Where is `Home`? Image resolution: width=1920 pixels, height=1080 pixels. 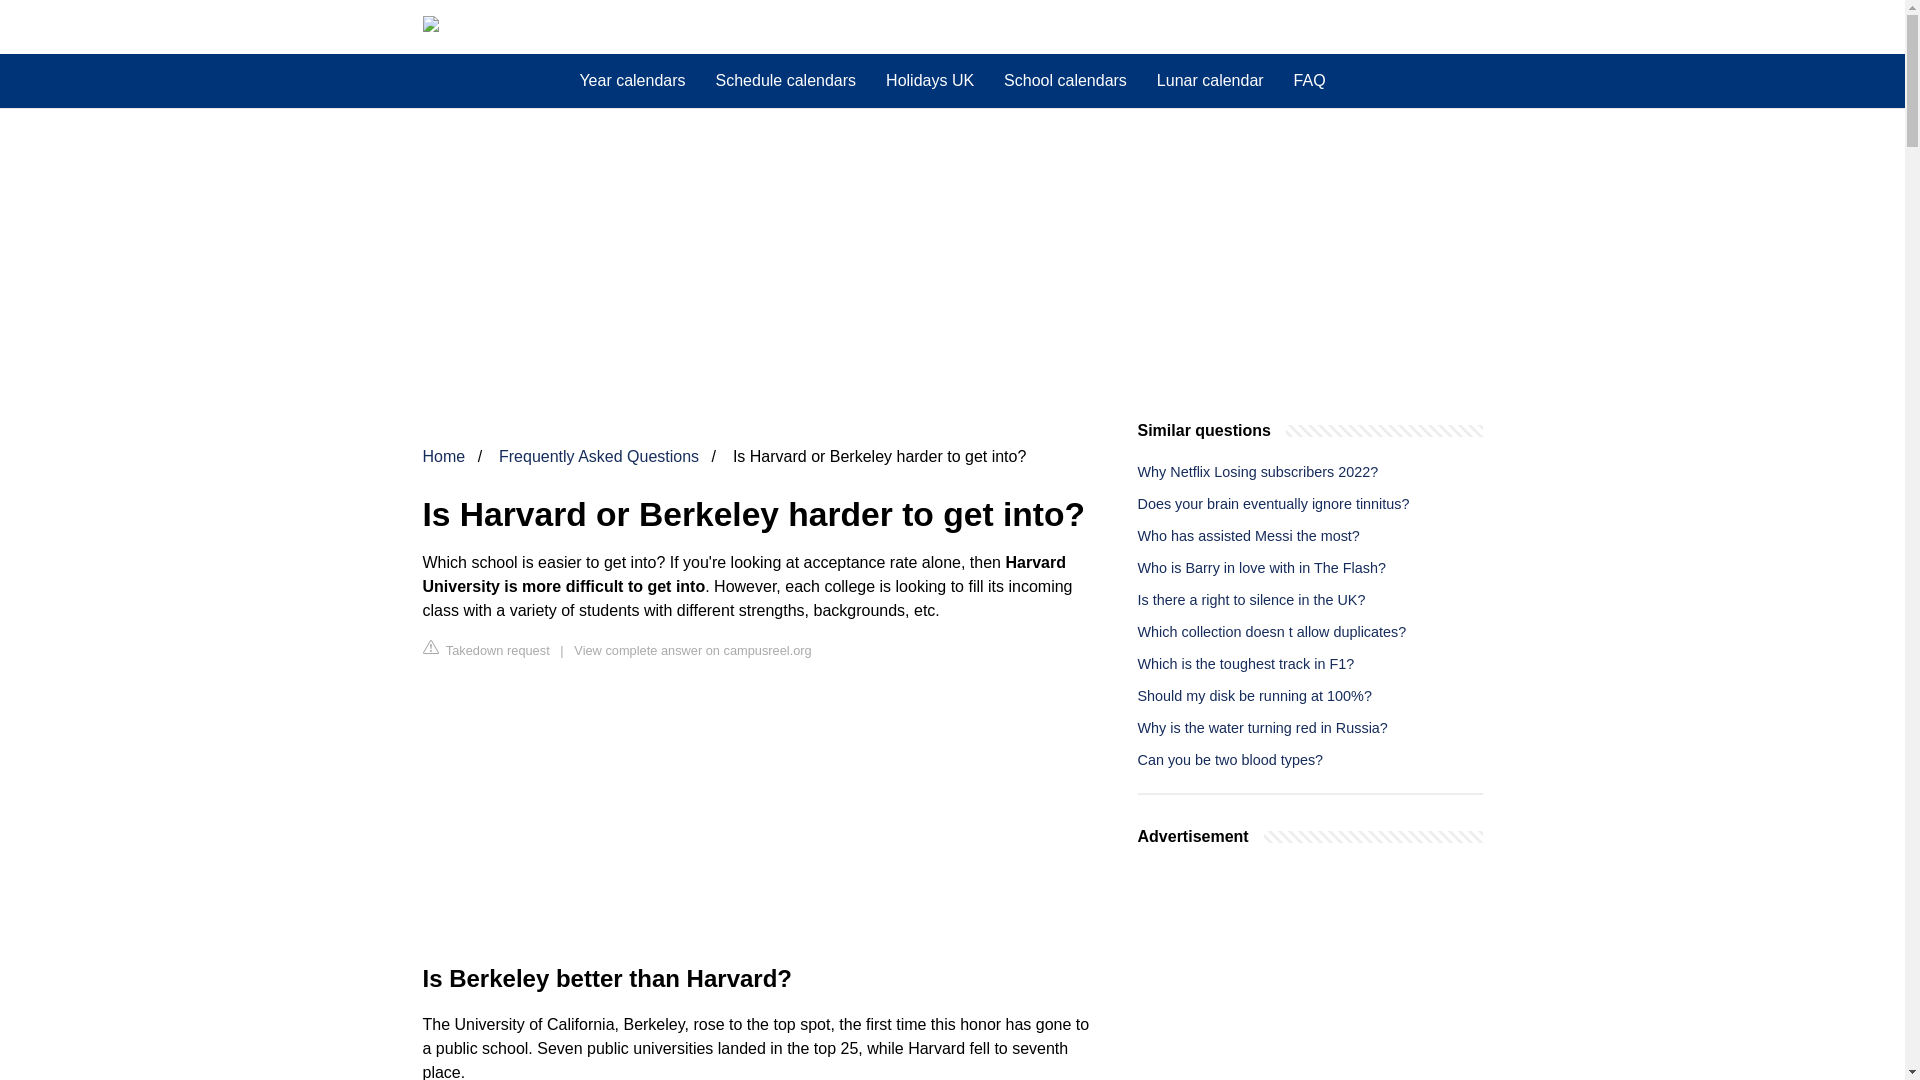 Home is located at coordinates (443, 456).